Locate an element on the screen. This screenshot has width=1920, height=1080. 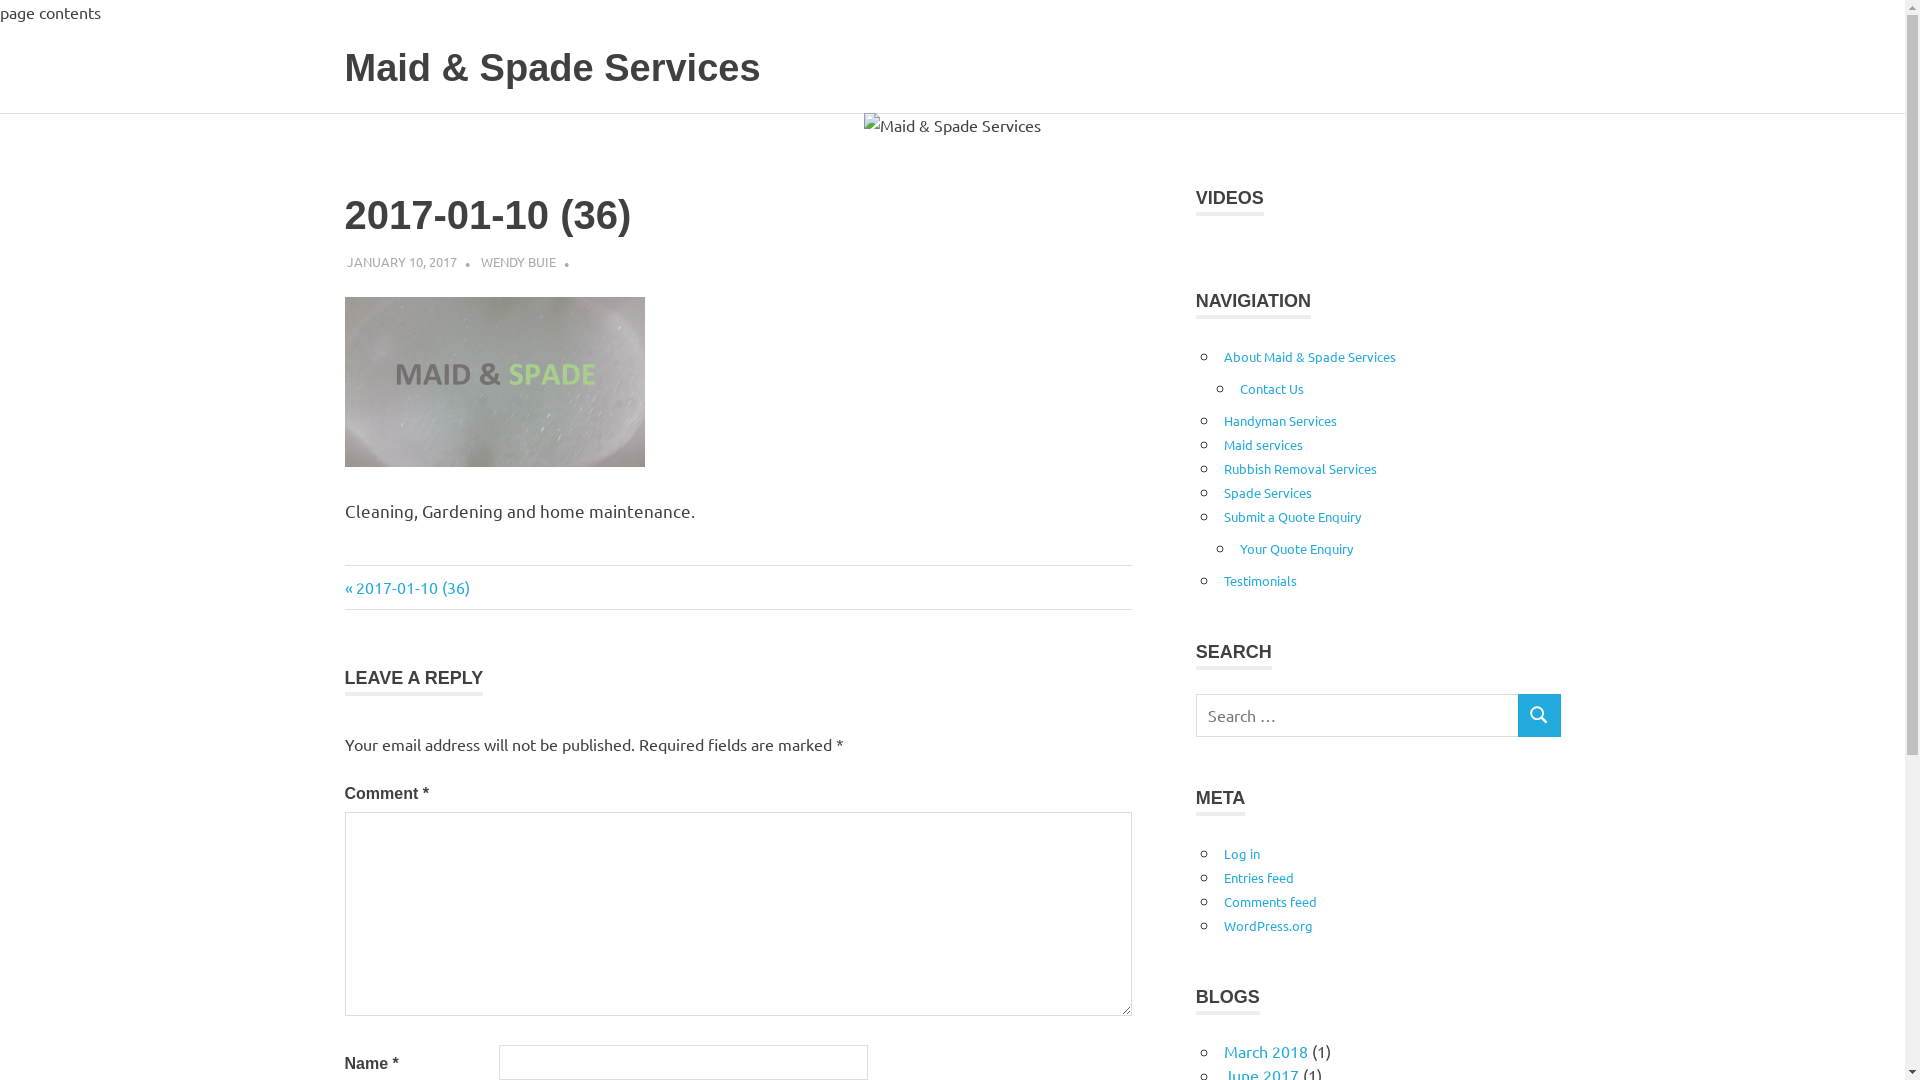
Maid services is located at coordinates (1264, 444).